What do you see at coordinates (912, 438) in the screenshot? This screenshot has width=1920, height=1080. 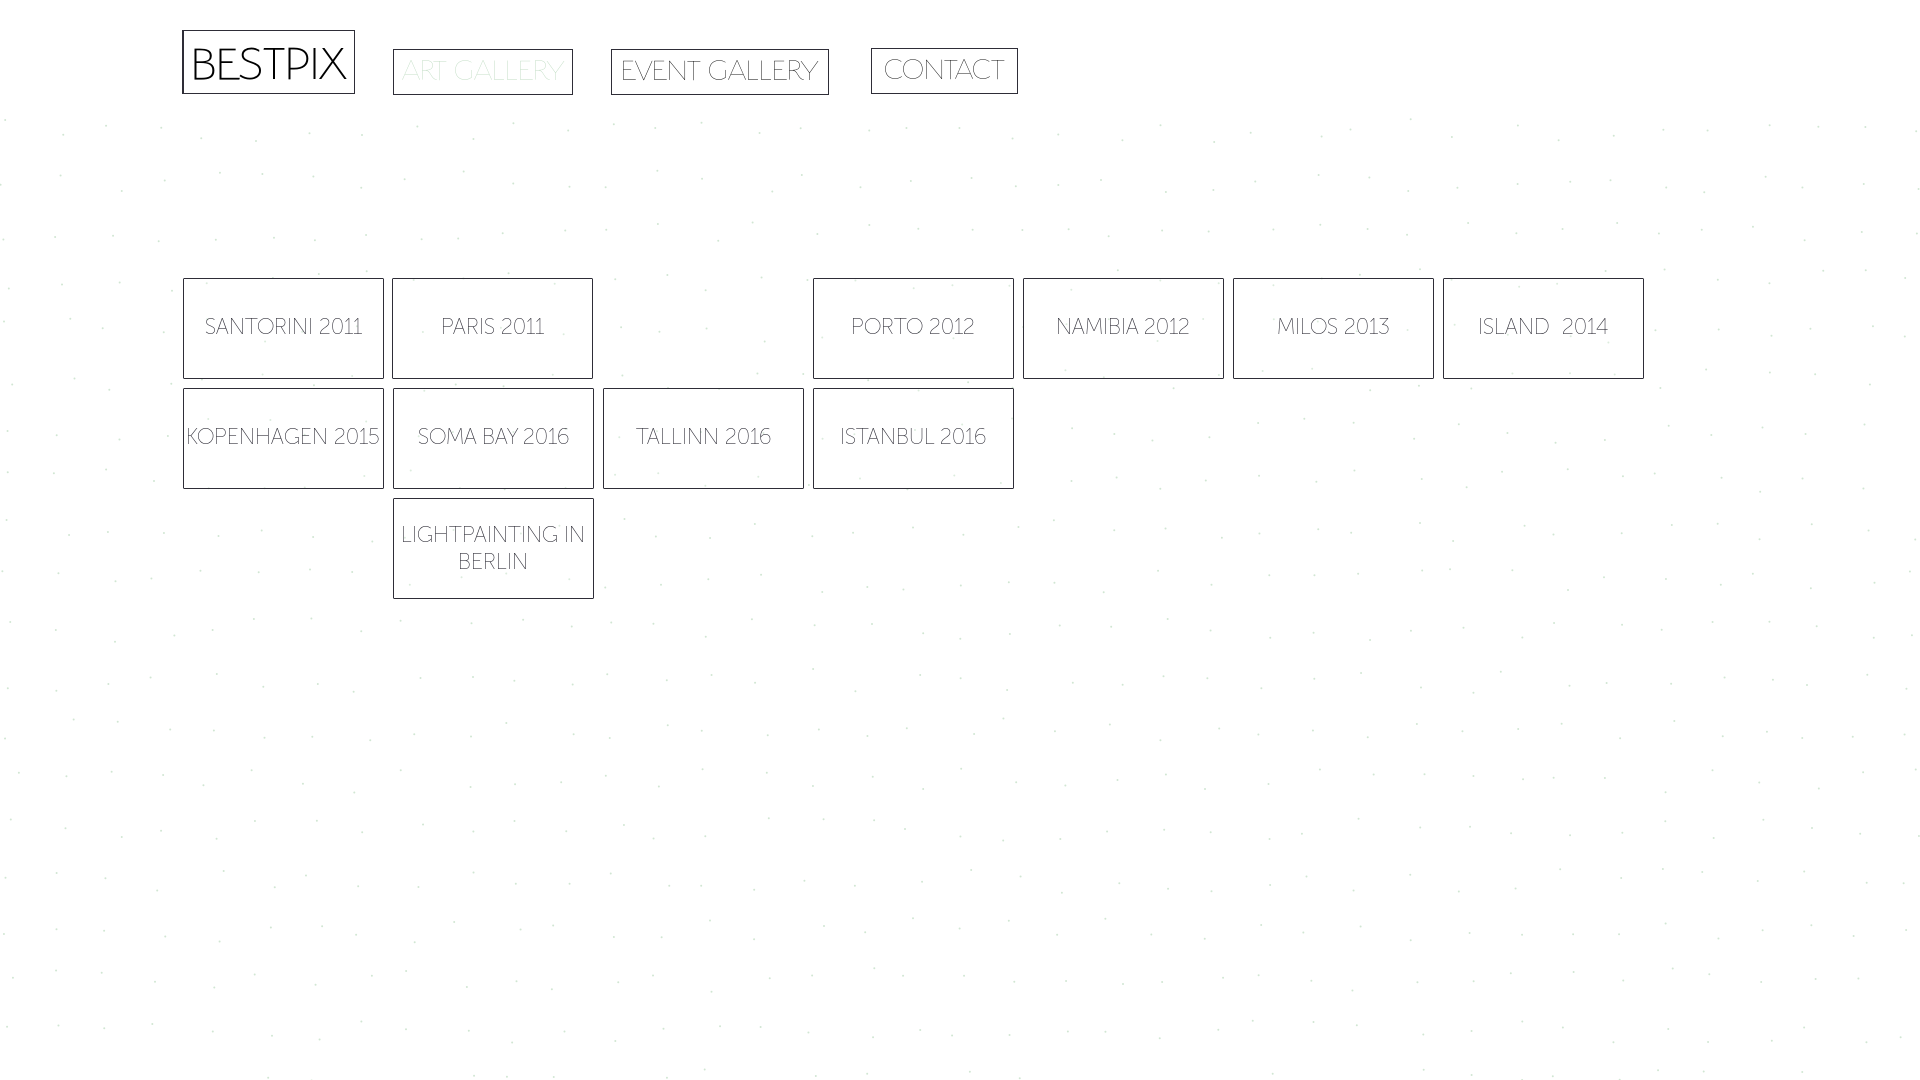 I see `ISTANBUL 2016` at bounding box center [912, 438].